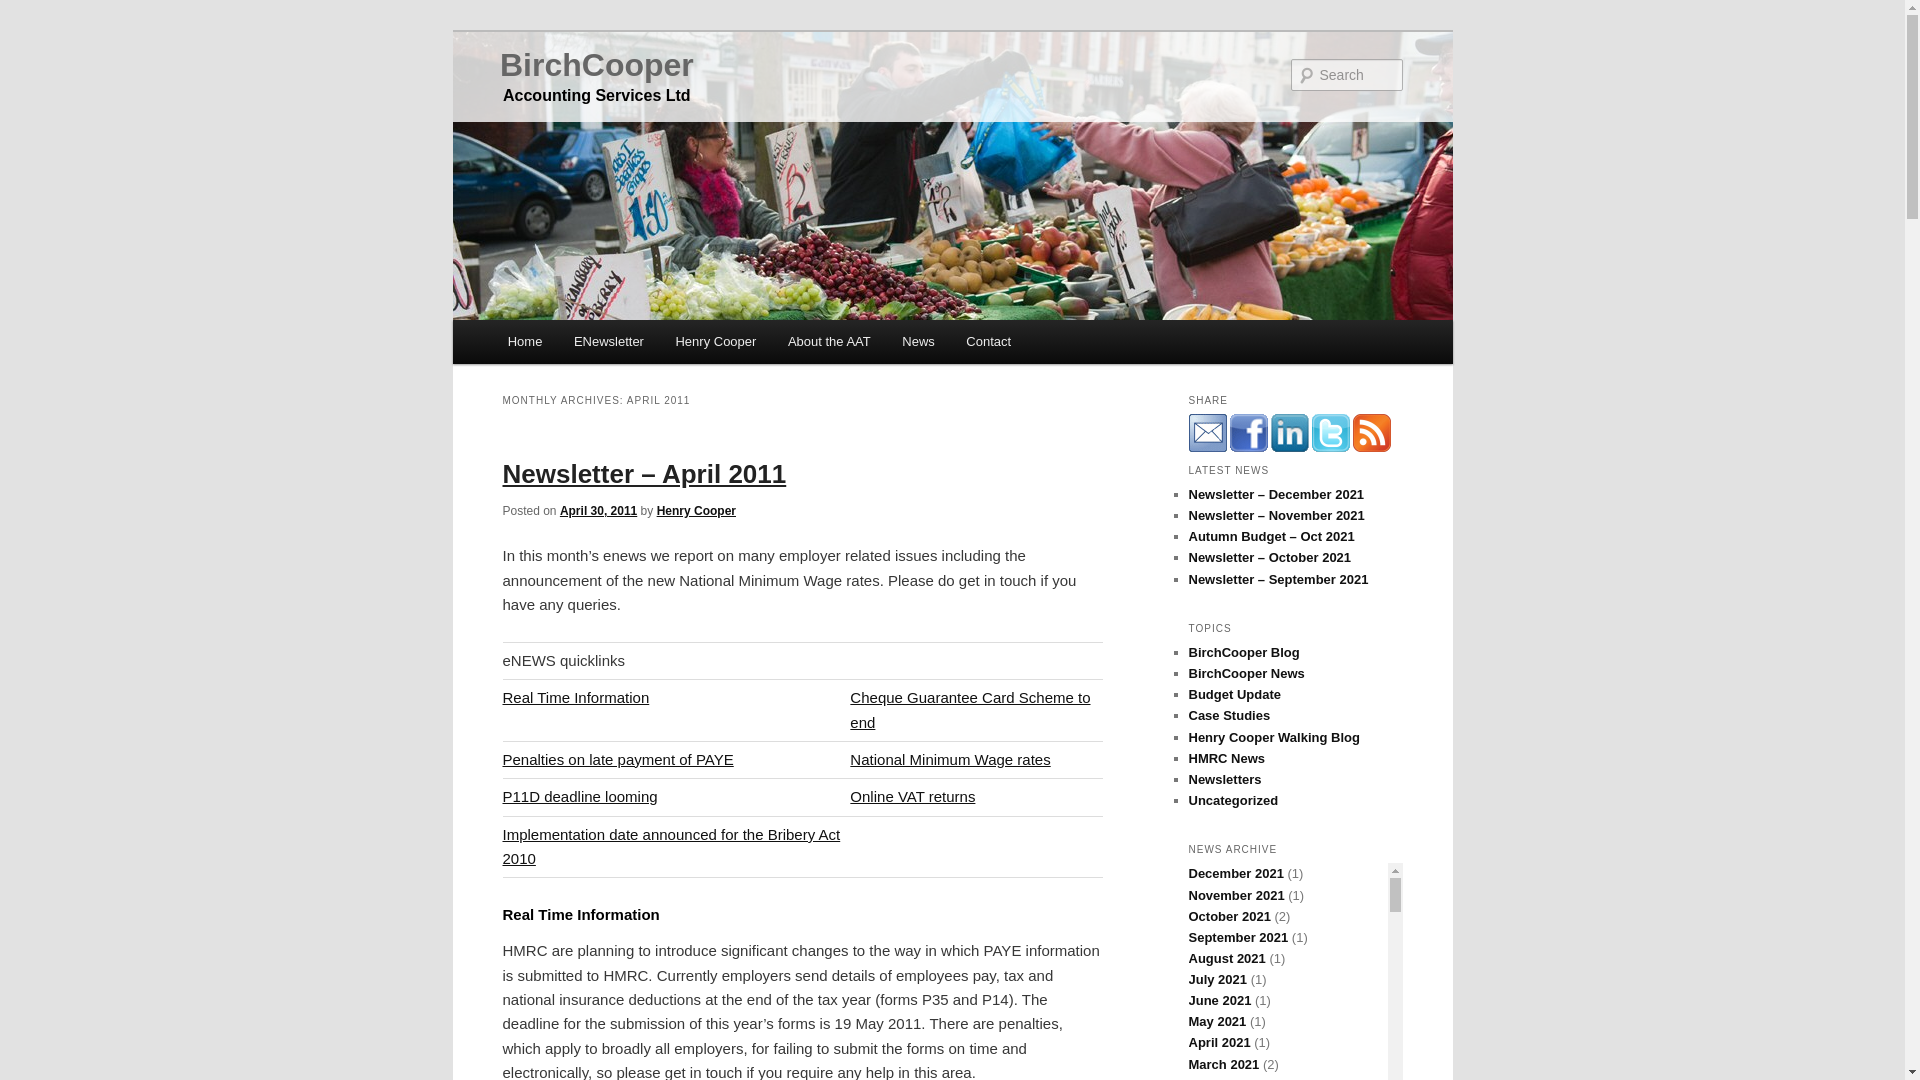 This screenshot has height=1080, width=1920. I want to click on News, so click(918, 340).